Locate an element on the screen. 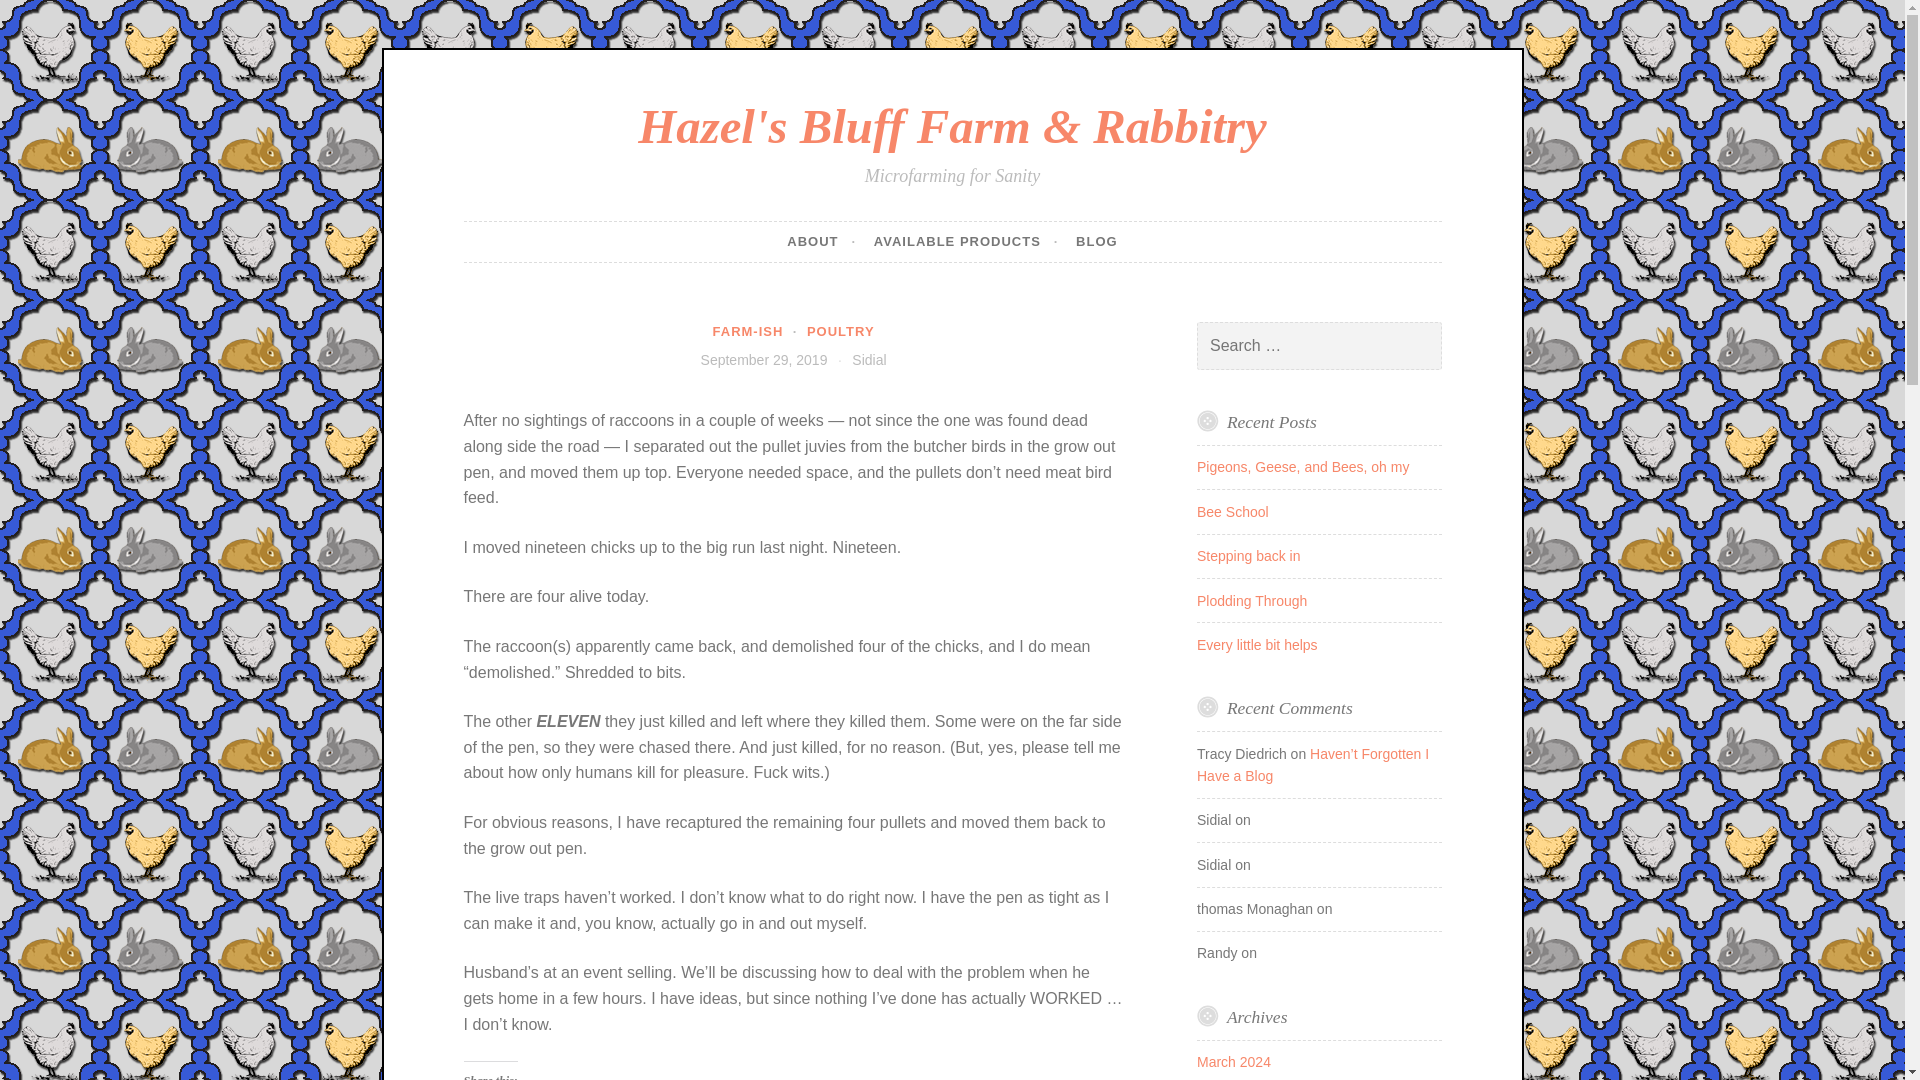 The height and width of the screenshot is (1080, 1920). September 29, 2019 is located at coordinates (764, 360).